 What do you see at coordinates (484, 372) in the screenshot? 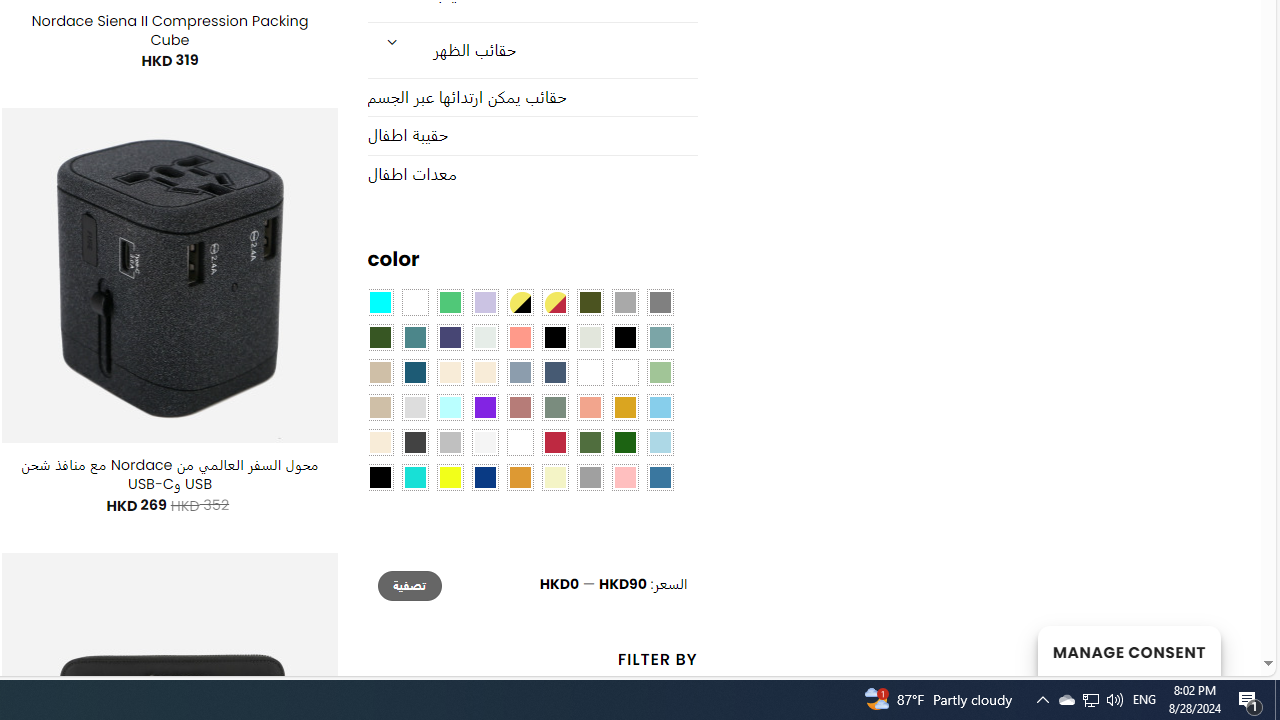
I see `Cream` at bounding box center [484, 372].